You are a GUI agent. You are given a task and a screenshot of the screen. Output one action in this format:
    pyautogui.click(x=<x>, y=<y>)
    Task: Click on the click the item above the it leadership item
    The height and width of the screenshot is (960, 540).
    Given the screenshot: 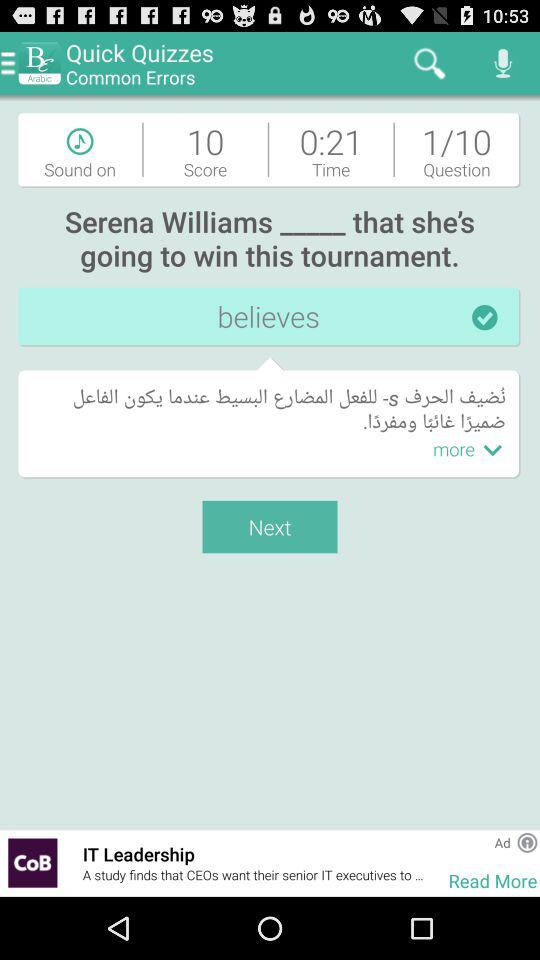 What is the action you would take?
    pyautogui.click(x=270, y=526)
    